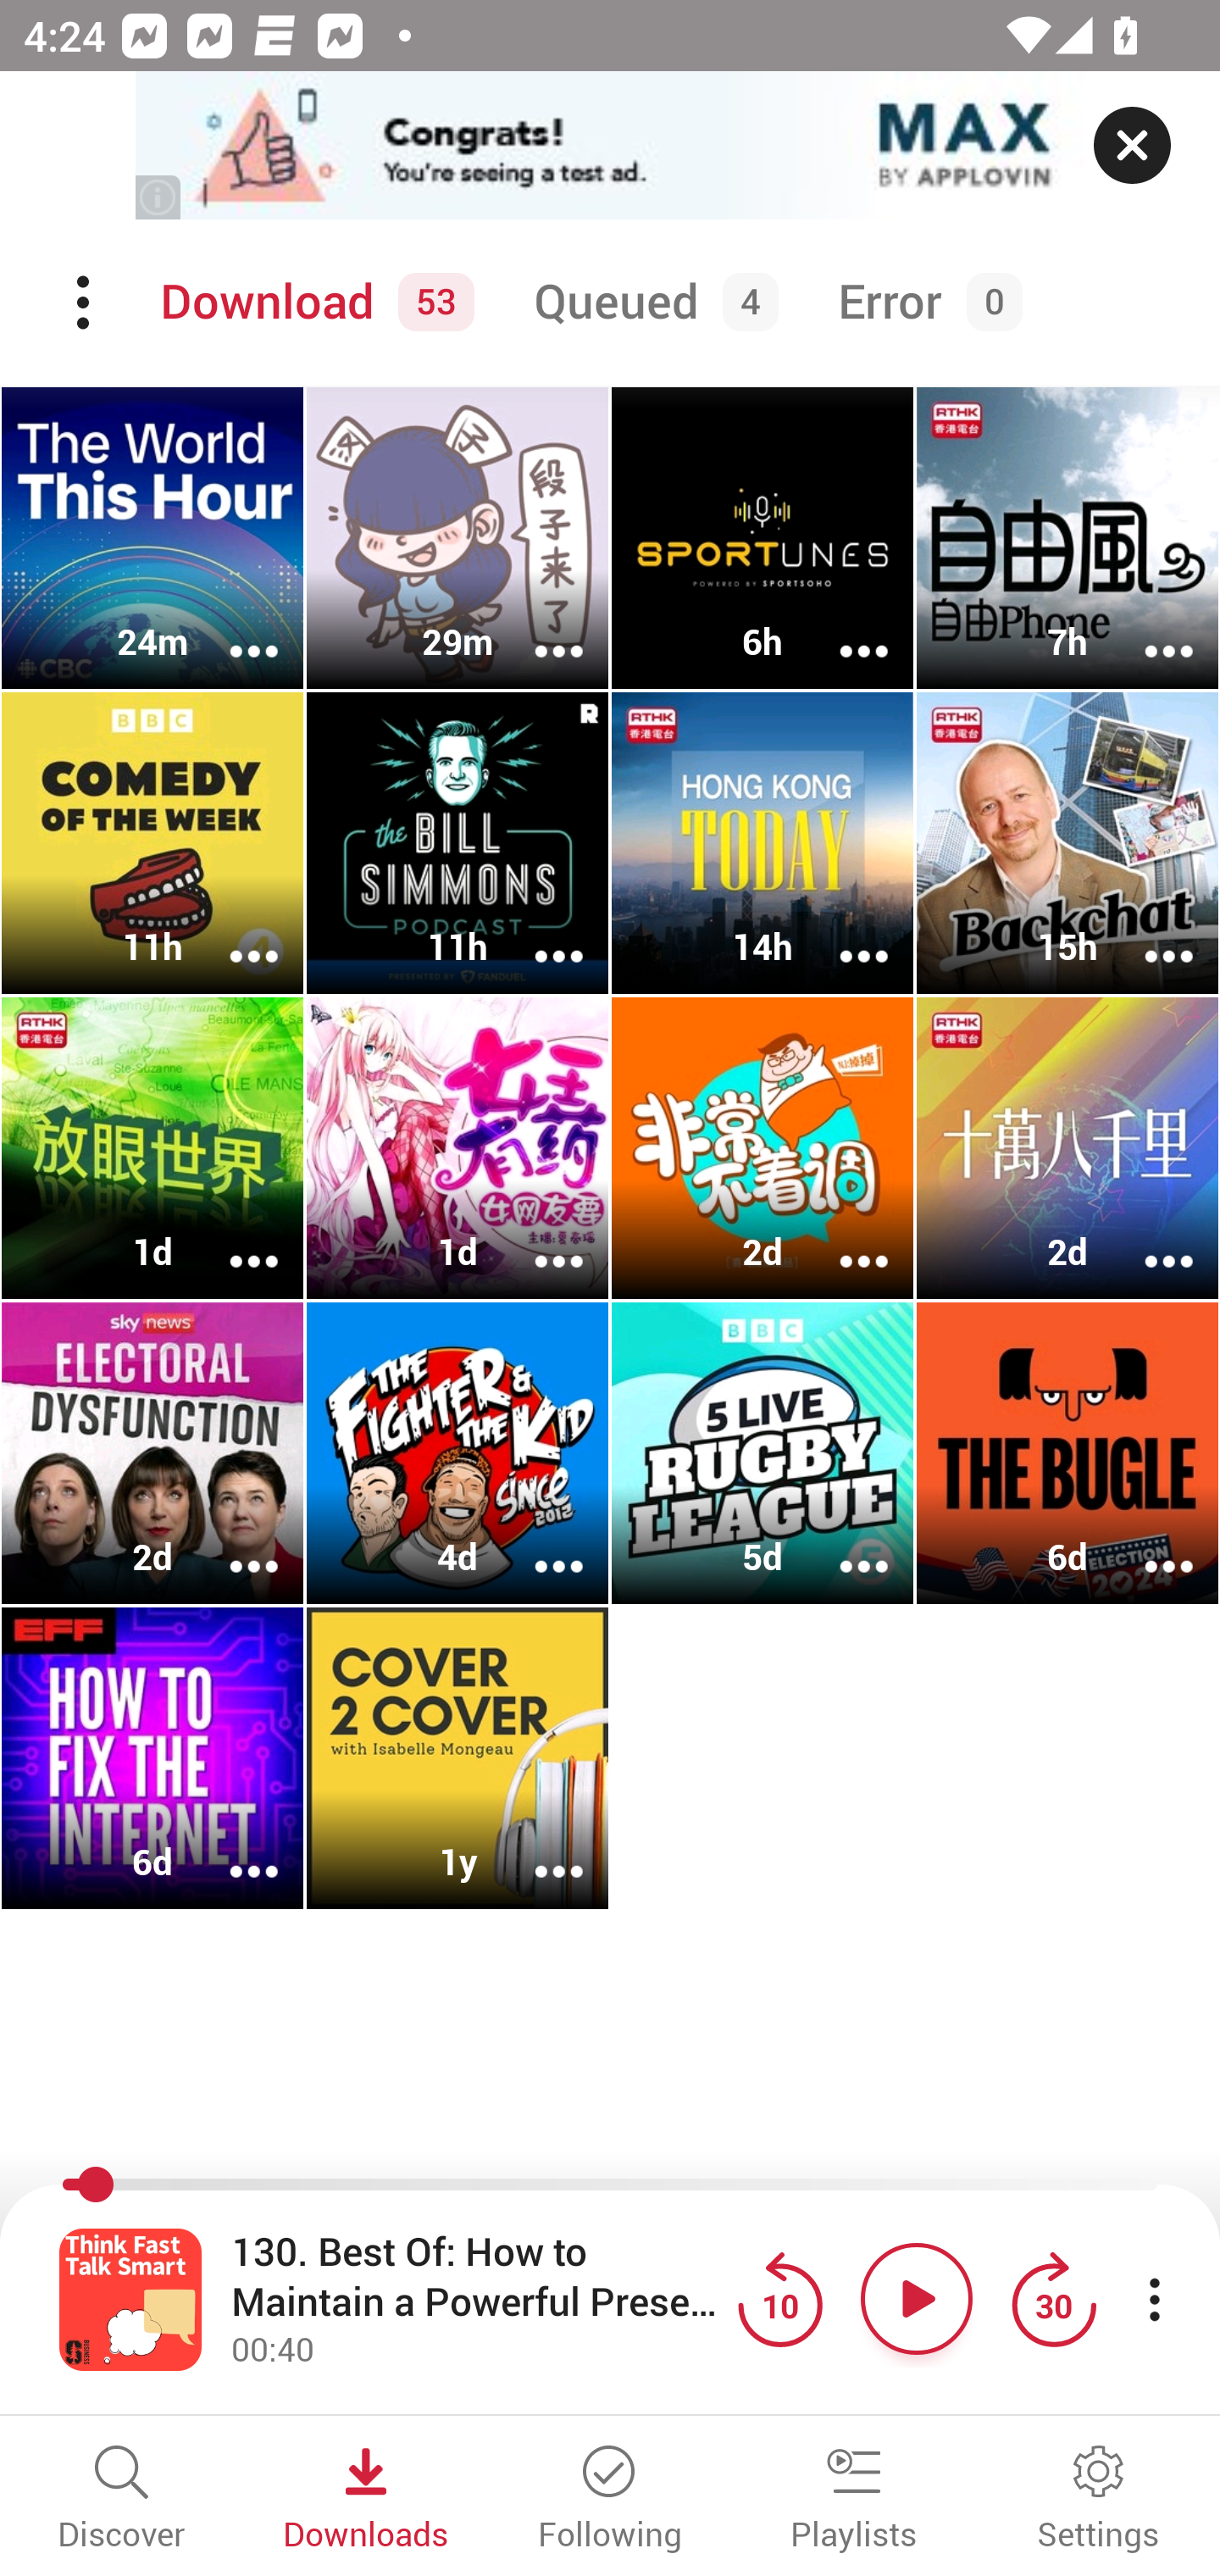  Describe the element at coordinates (842, 628) in the screenshot. I see `More options` at that location.